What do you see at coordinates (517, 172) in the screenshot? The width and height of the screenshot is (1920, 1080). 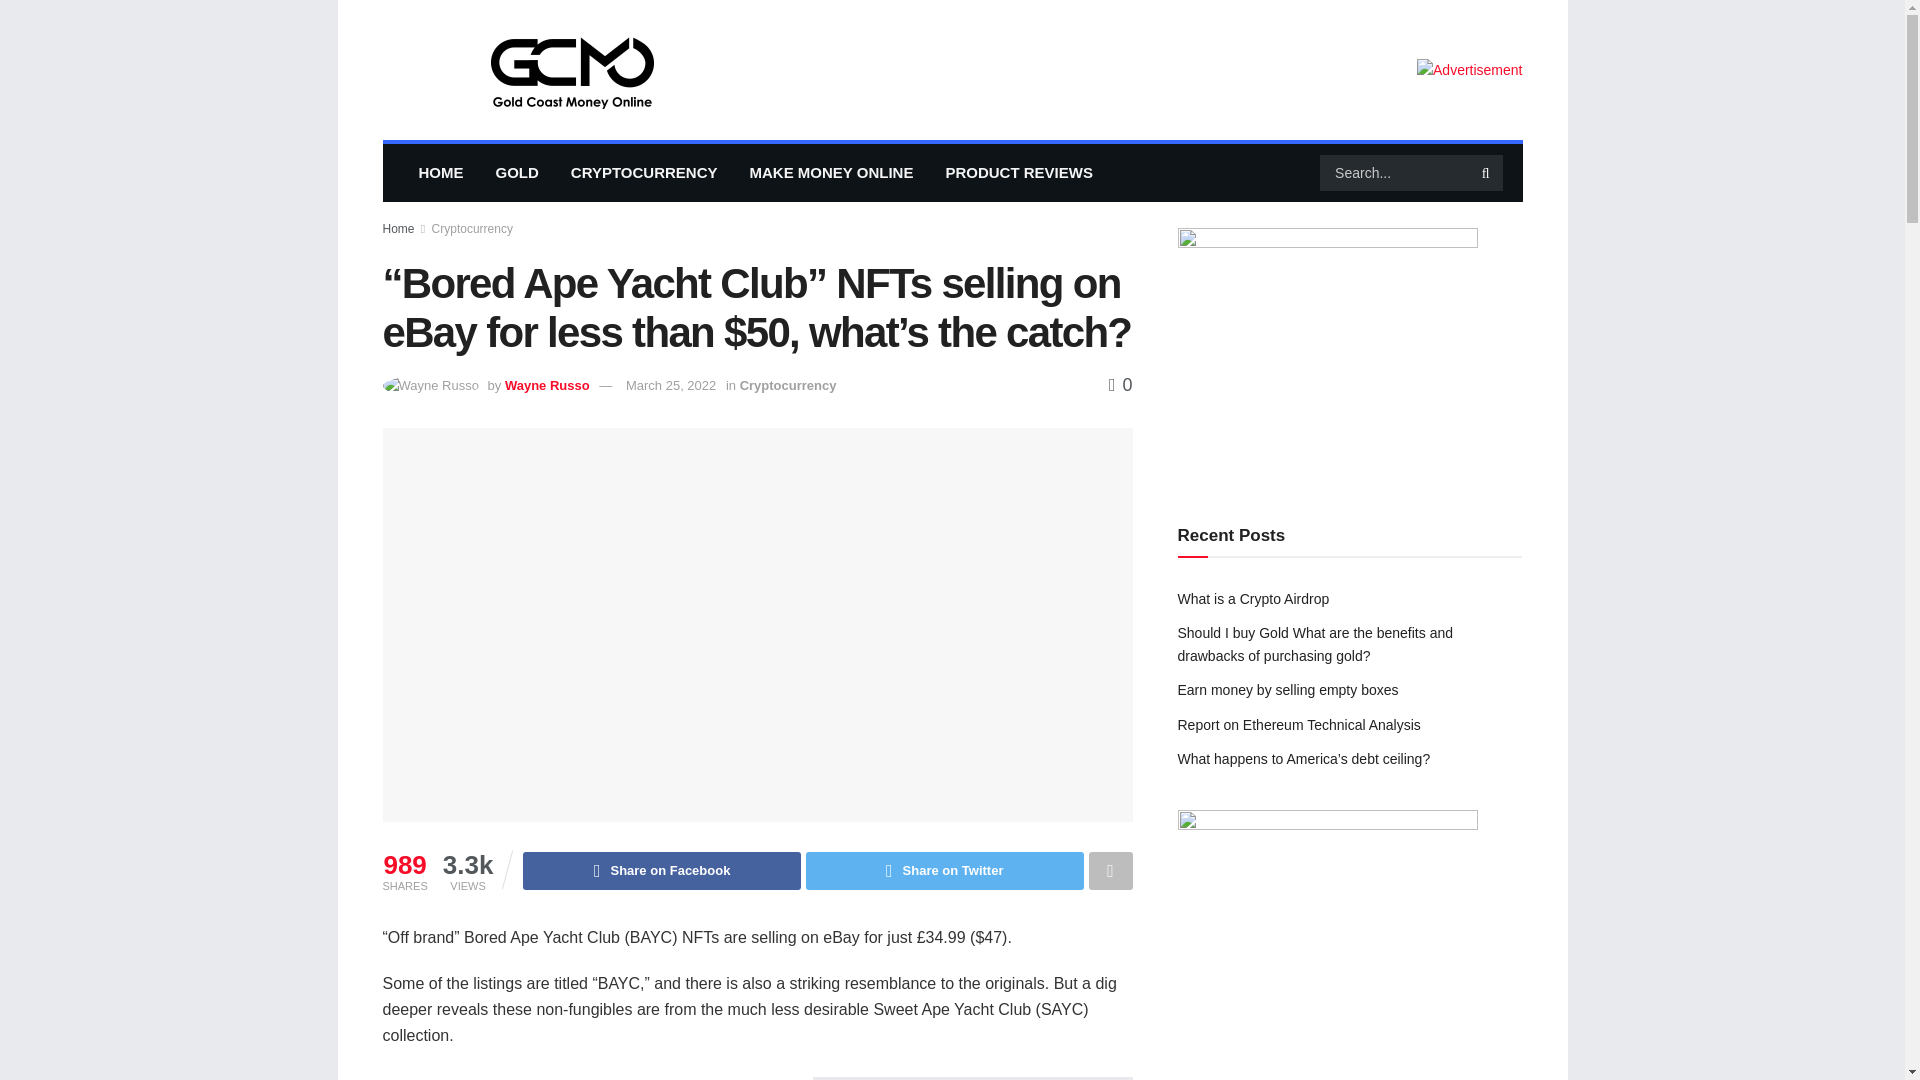 I see `GOLD` at bounding box center [517, 172].